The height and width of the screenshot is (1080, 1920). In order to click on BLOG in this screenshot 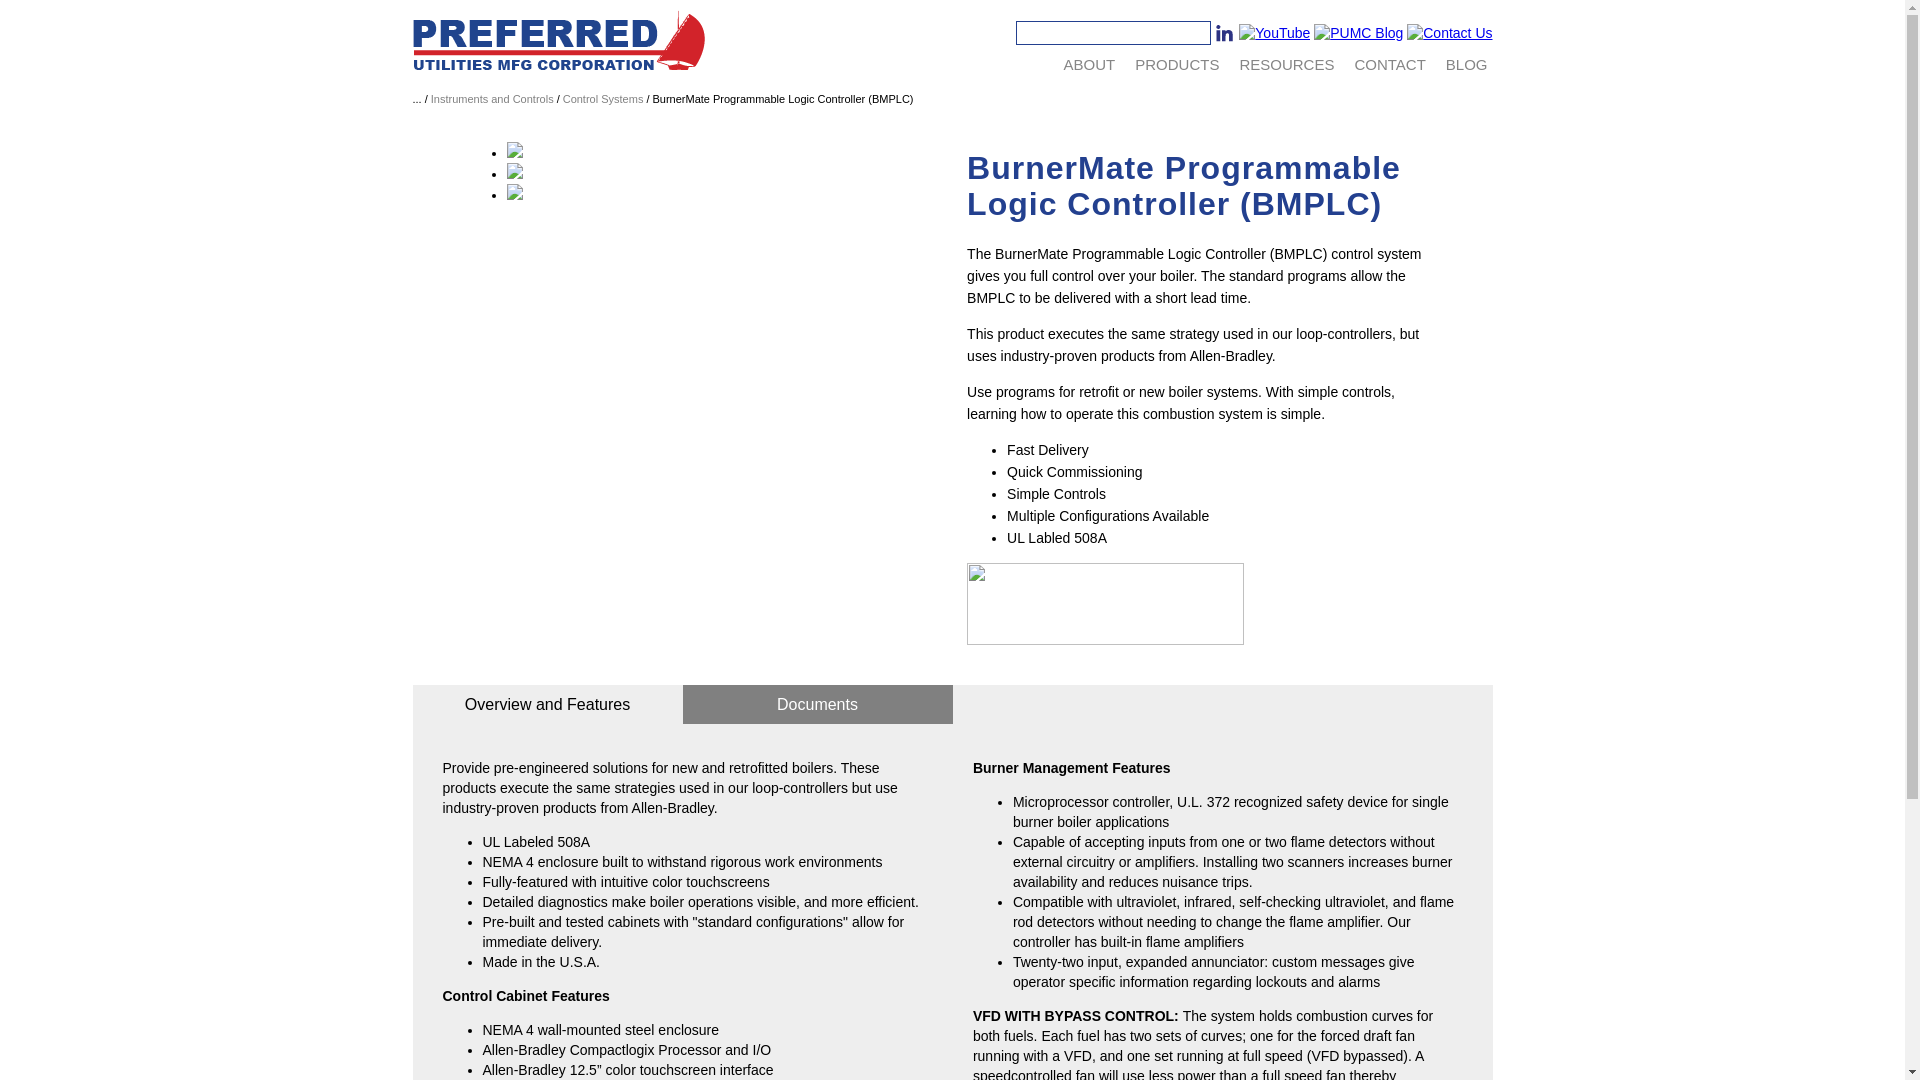, I will do `click(1467, 64)`.